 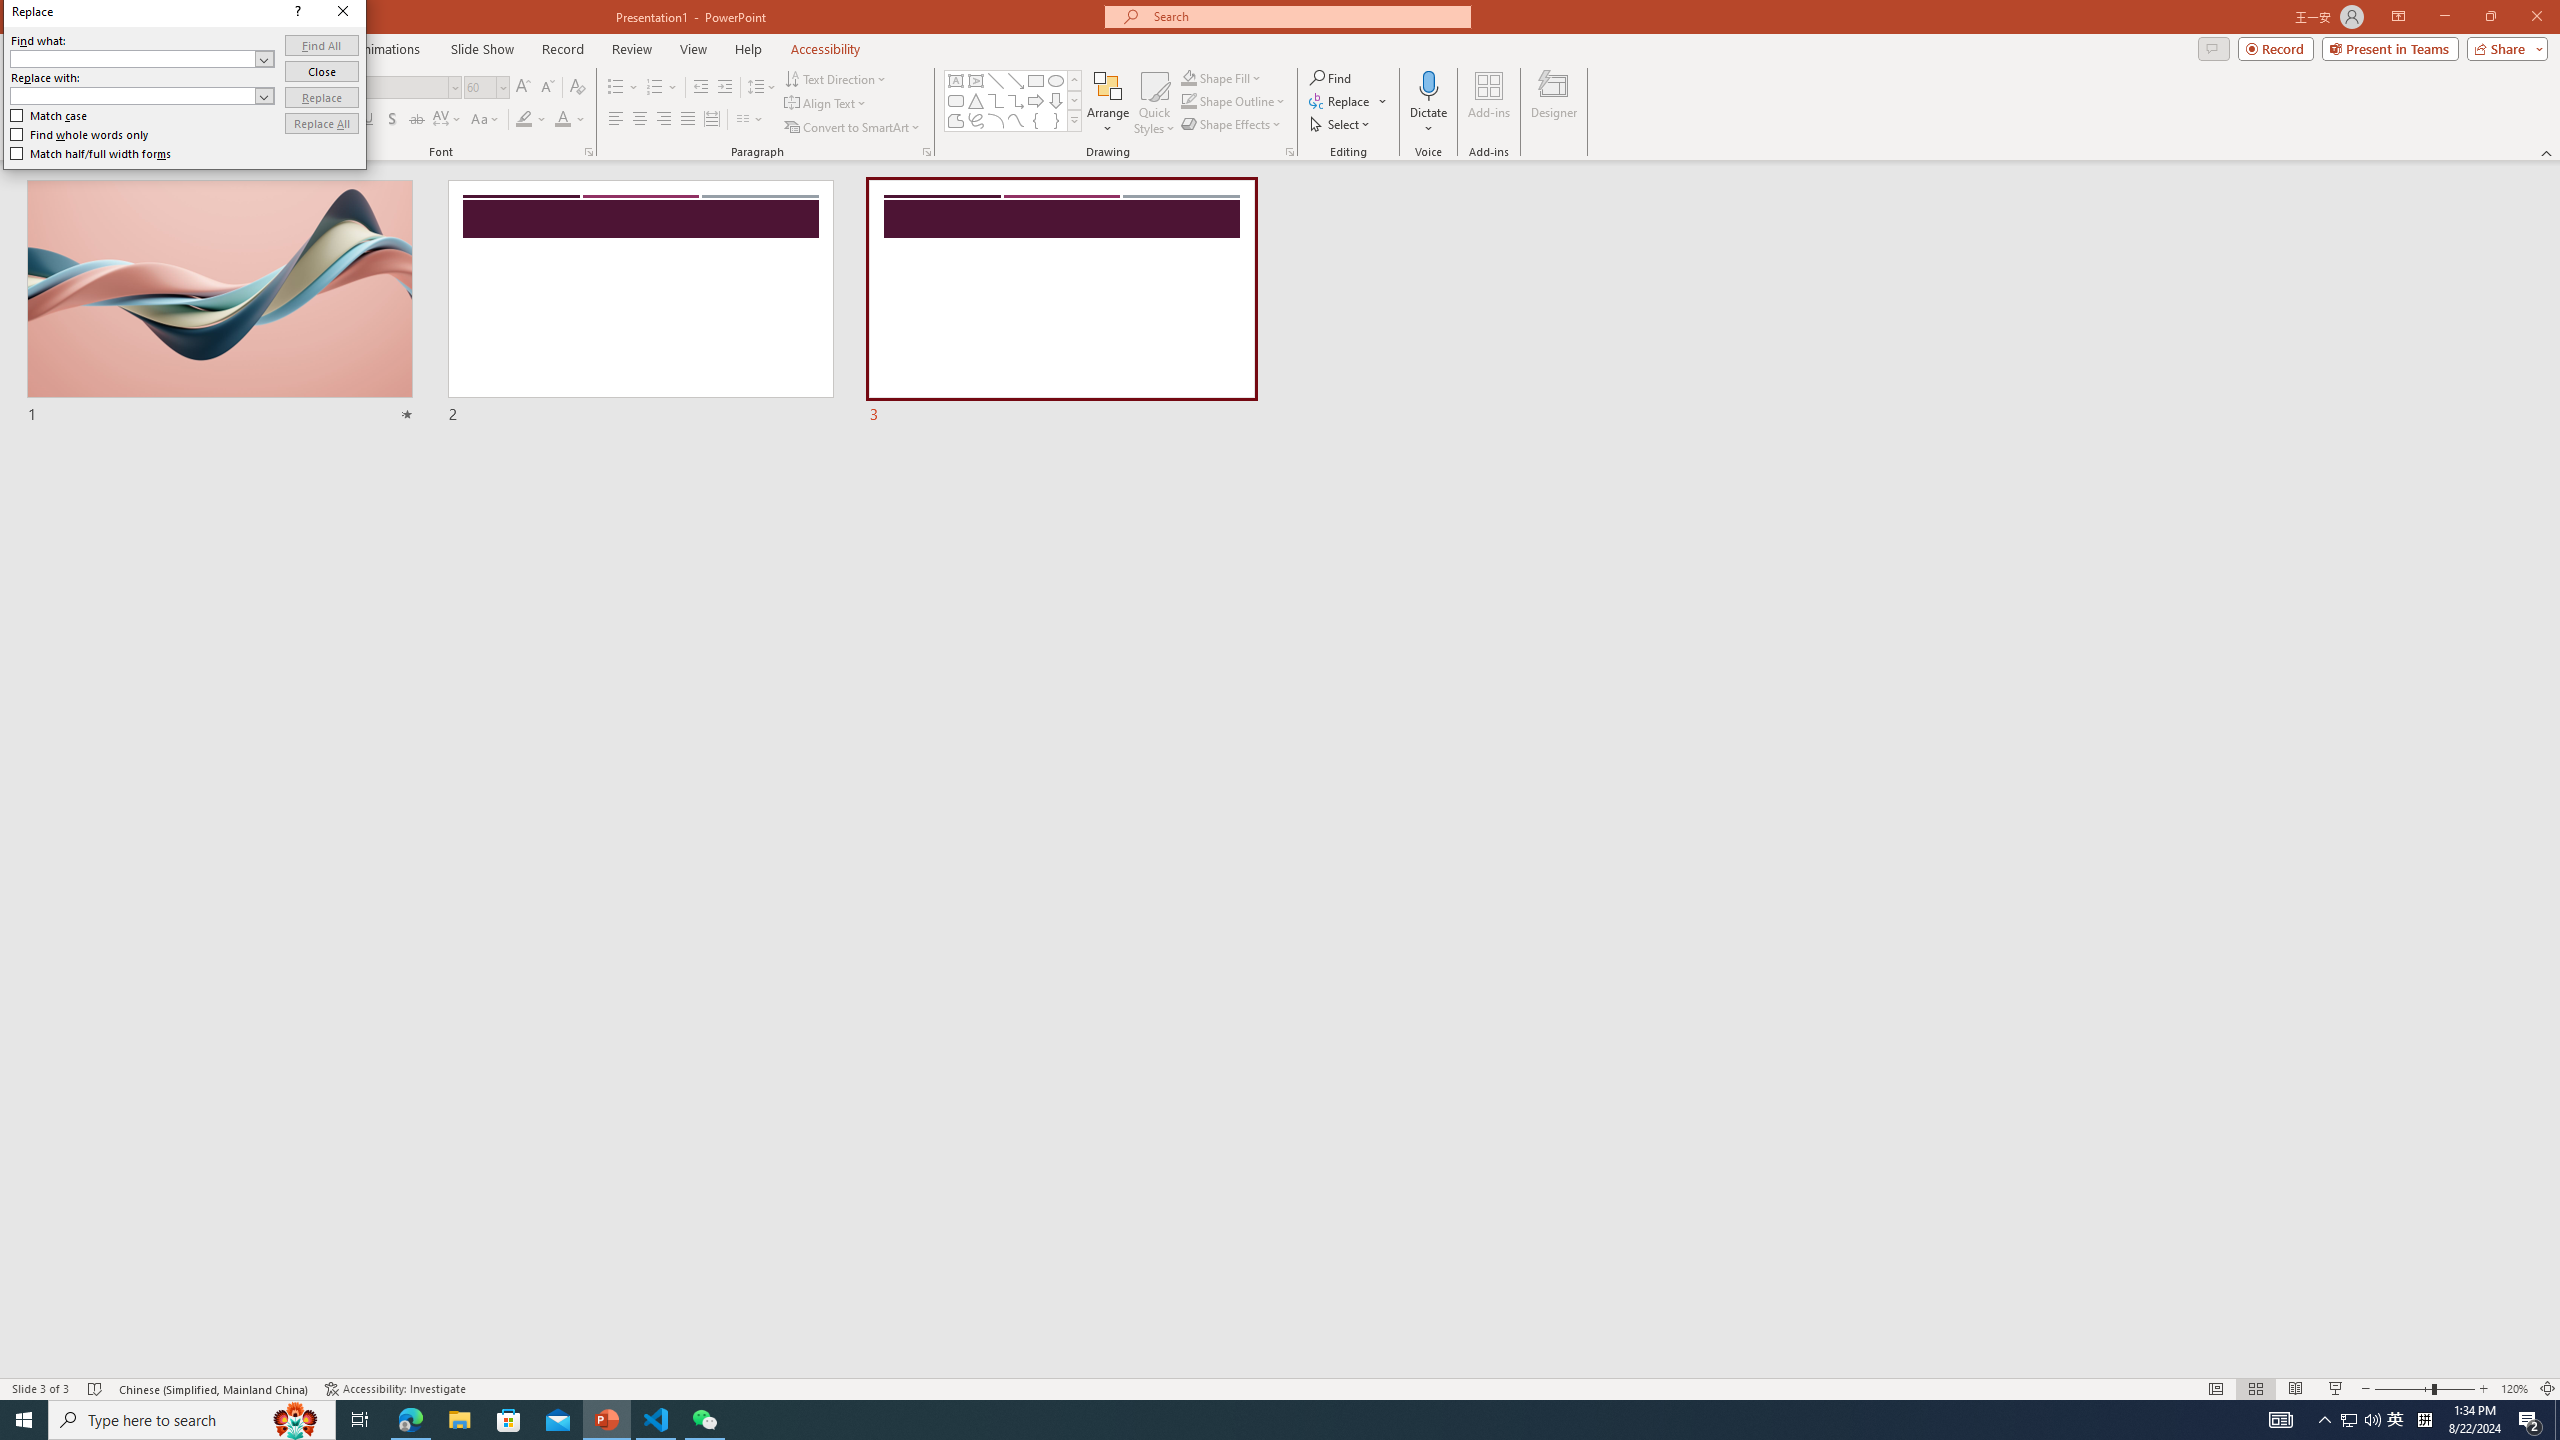 What do you see at coordinates (975, 80) in the screenshot?
I see `Vertical Text Box` at bounding box center [975, 80].